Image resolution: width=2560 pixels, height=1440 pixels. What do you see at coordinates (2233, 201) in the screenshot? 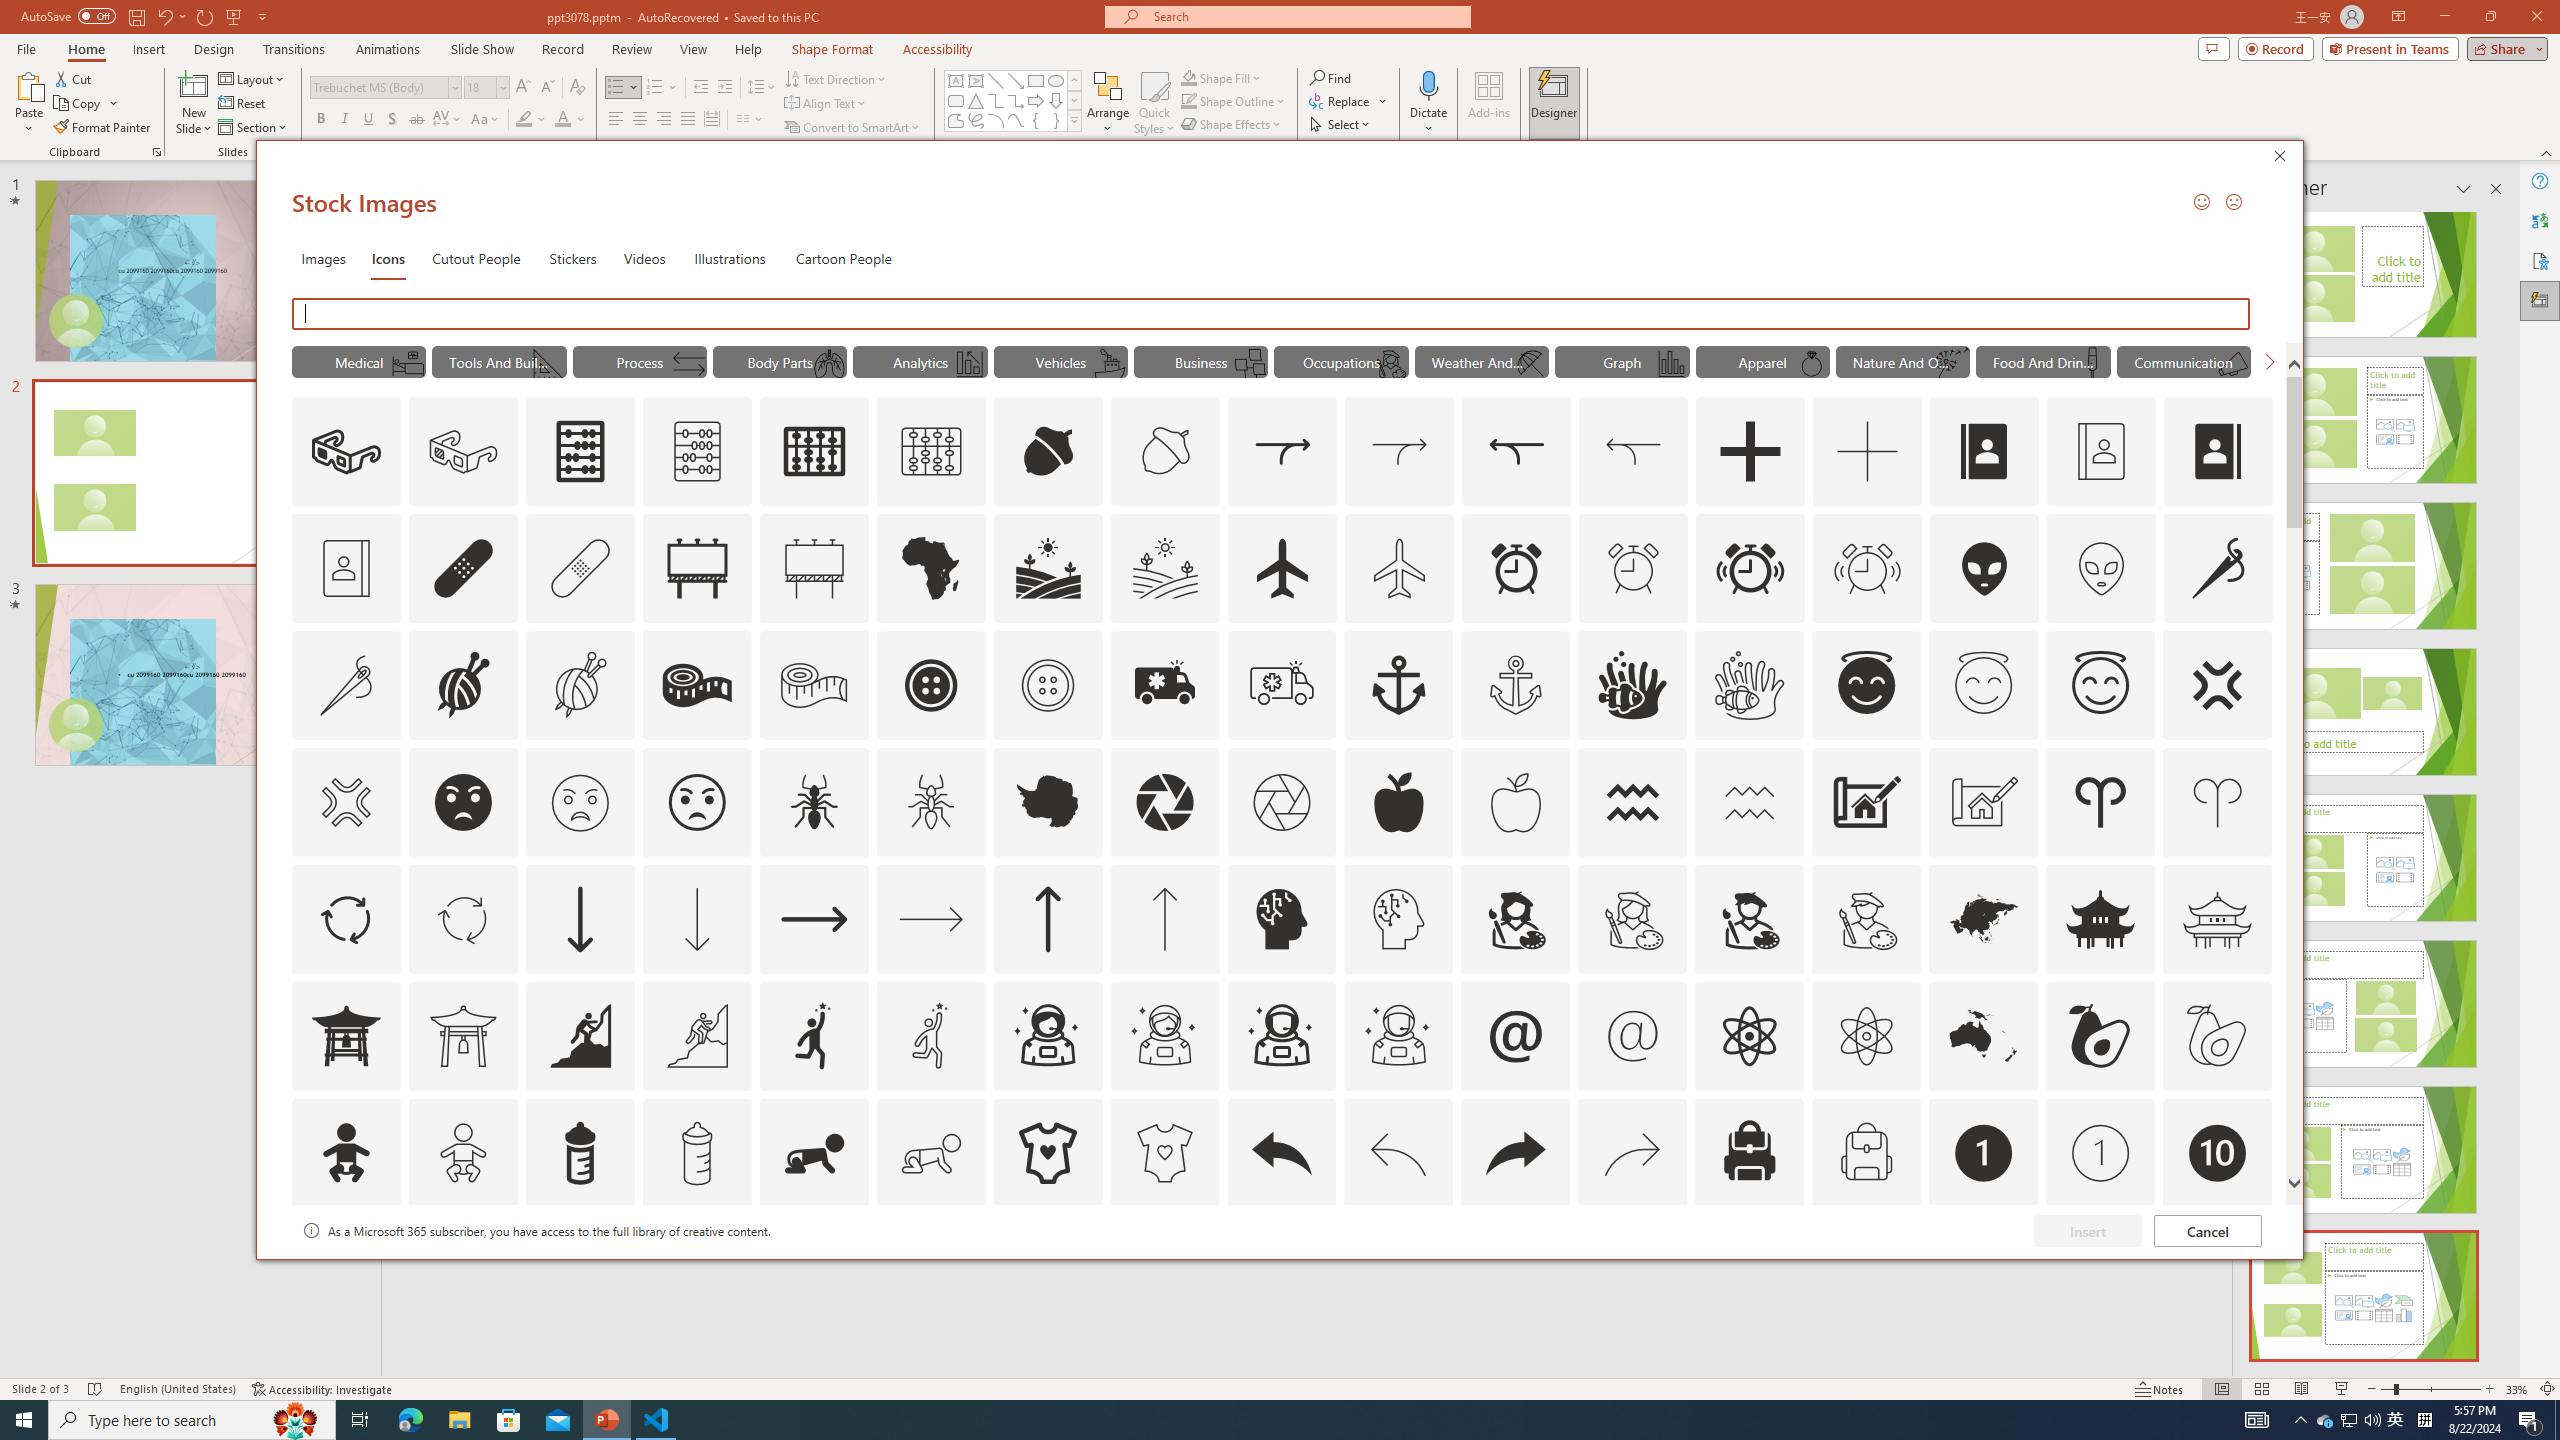
I see `Send a Frown` at bounding box center [2233, 201].